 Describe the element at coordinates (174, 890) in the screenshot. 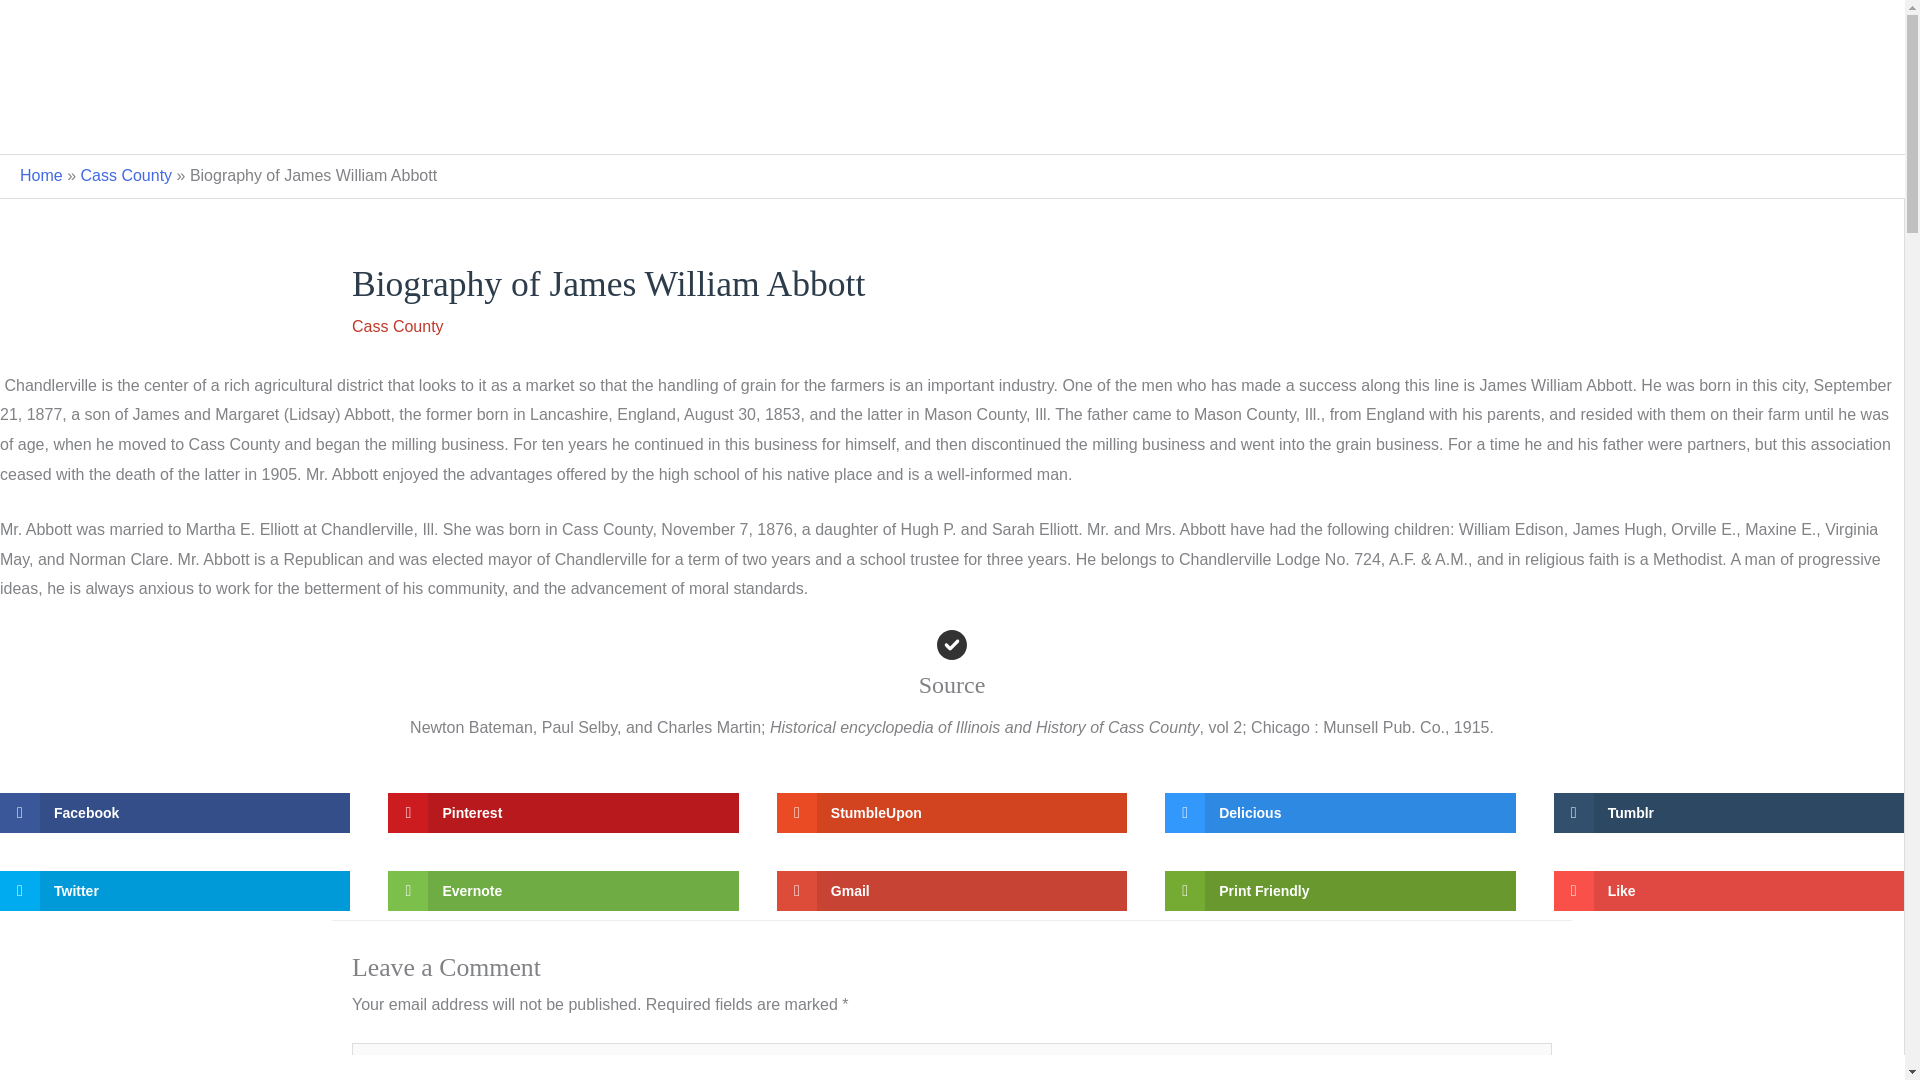

I see `Twitter` at that location.